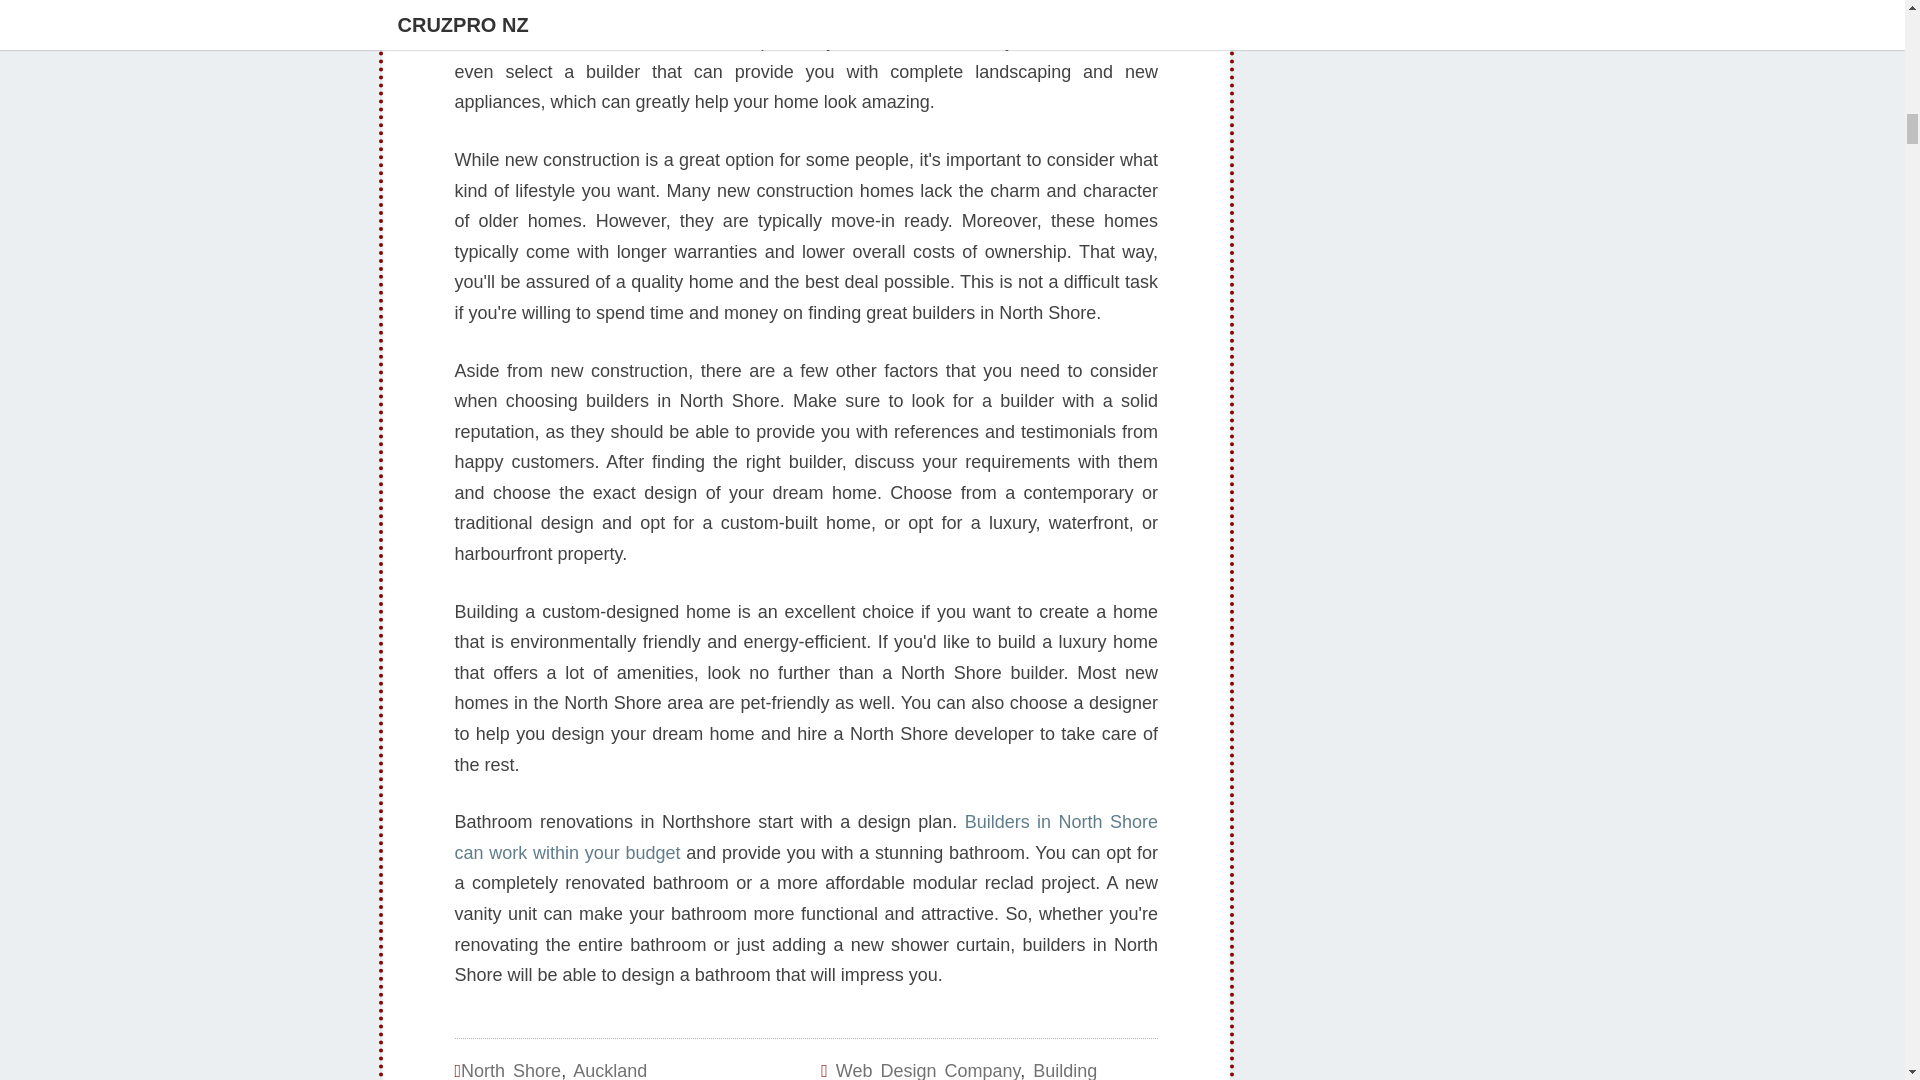  Describe the element at coordinates (510, 1070) in the screenshot. I see `North Shore` at that location.